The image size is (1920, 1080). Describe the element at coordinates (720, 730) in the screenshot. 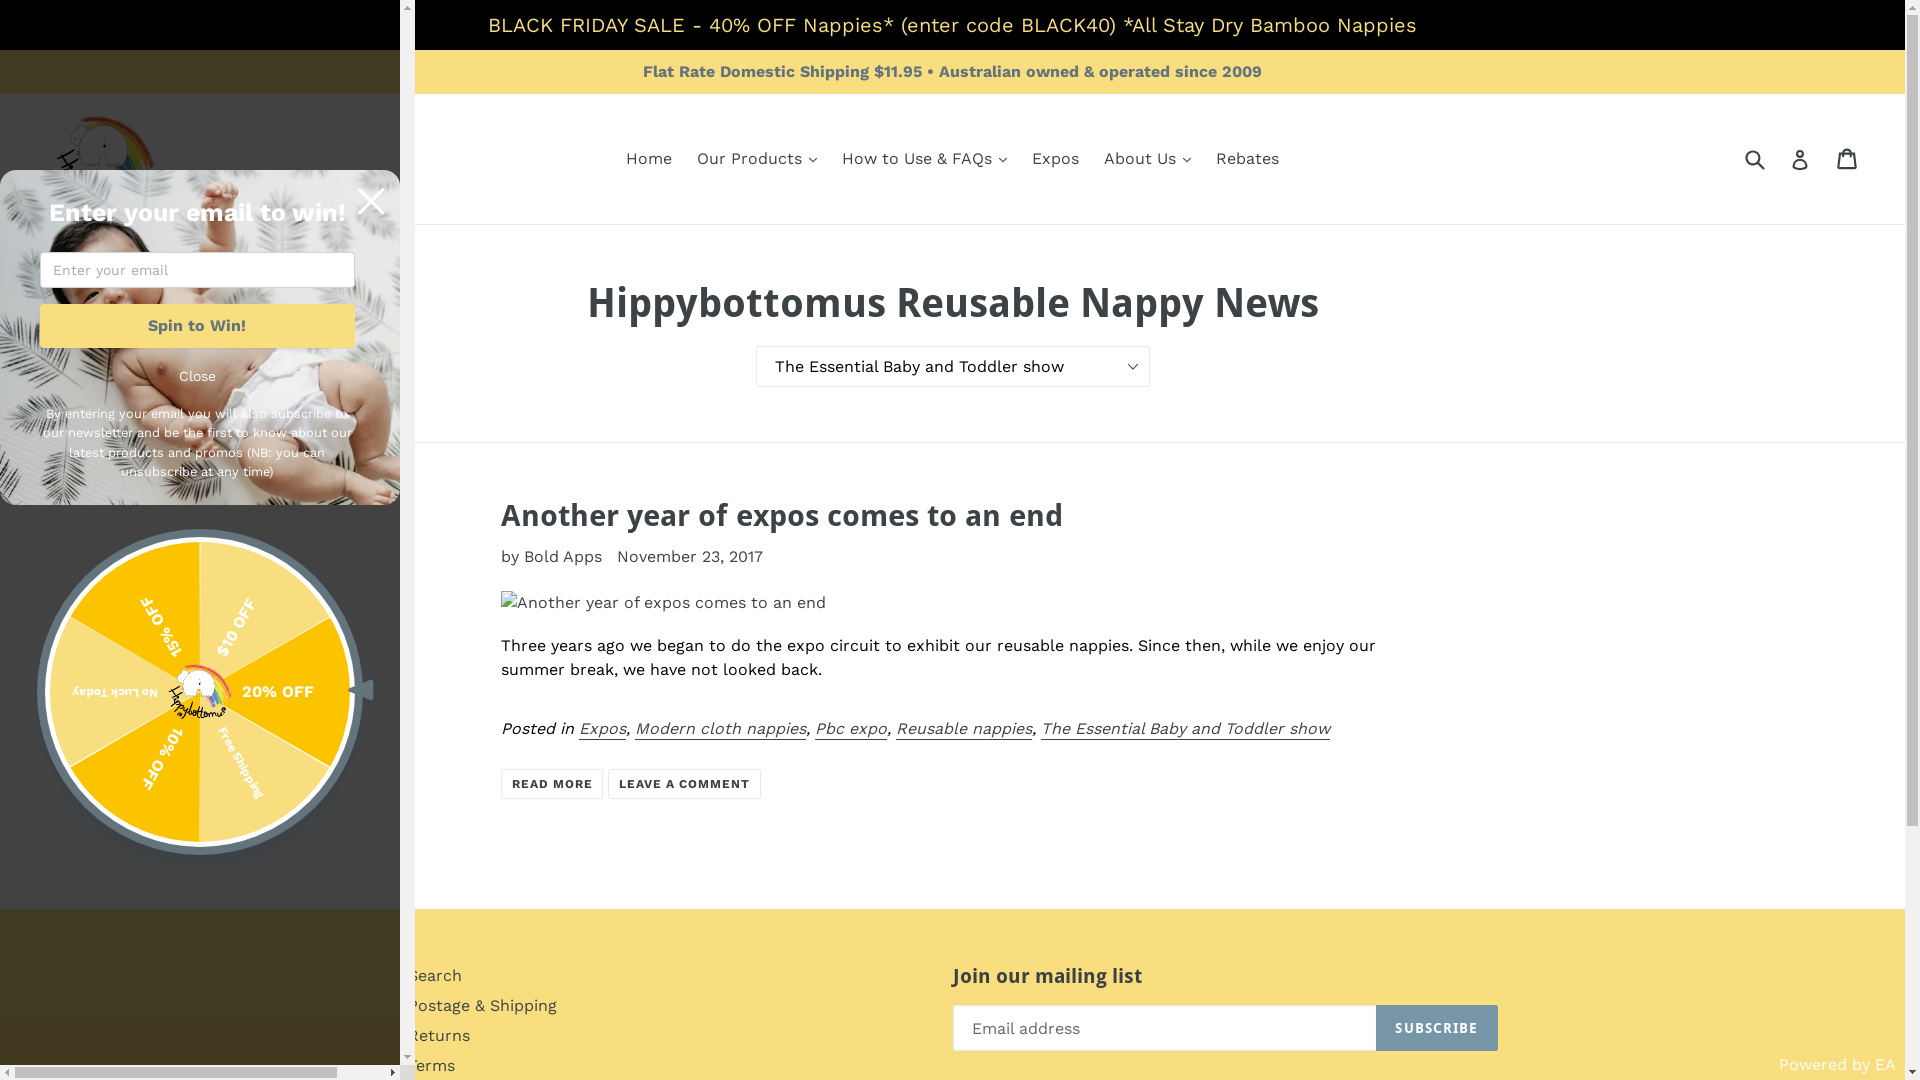

I see `Modern cloth nappies` at that location.